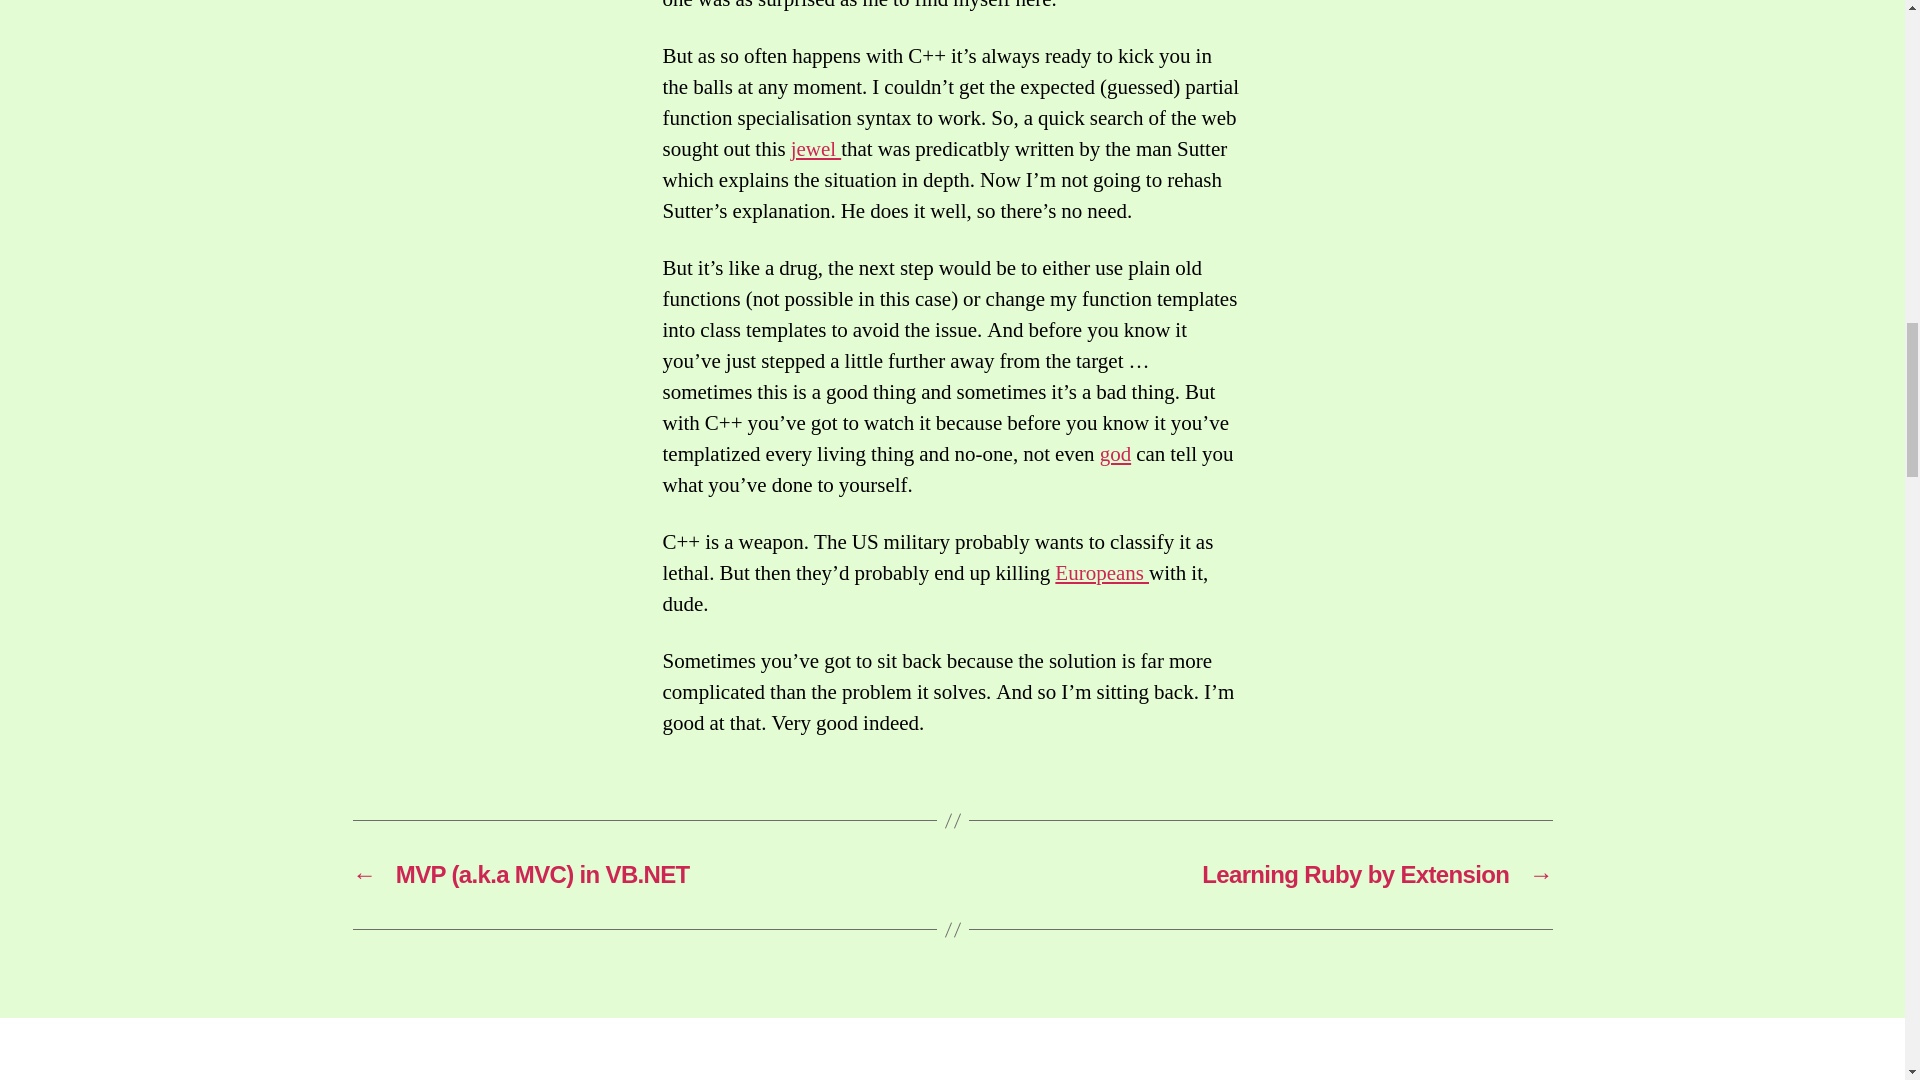 This screenshot has height=1080, width=1920. Describe the element at coordinates (1101, 574) in the screenshot. I see `Europeans` at that location.